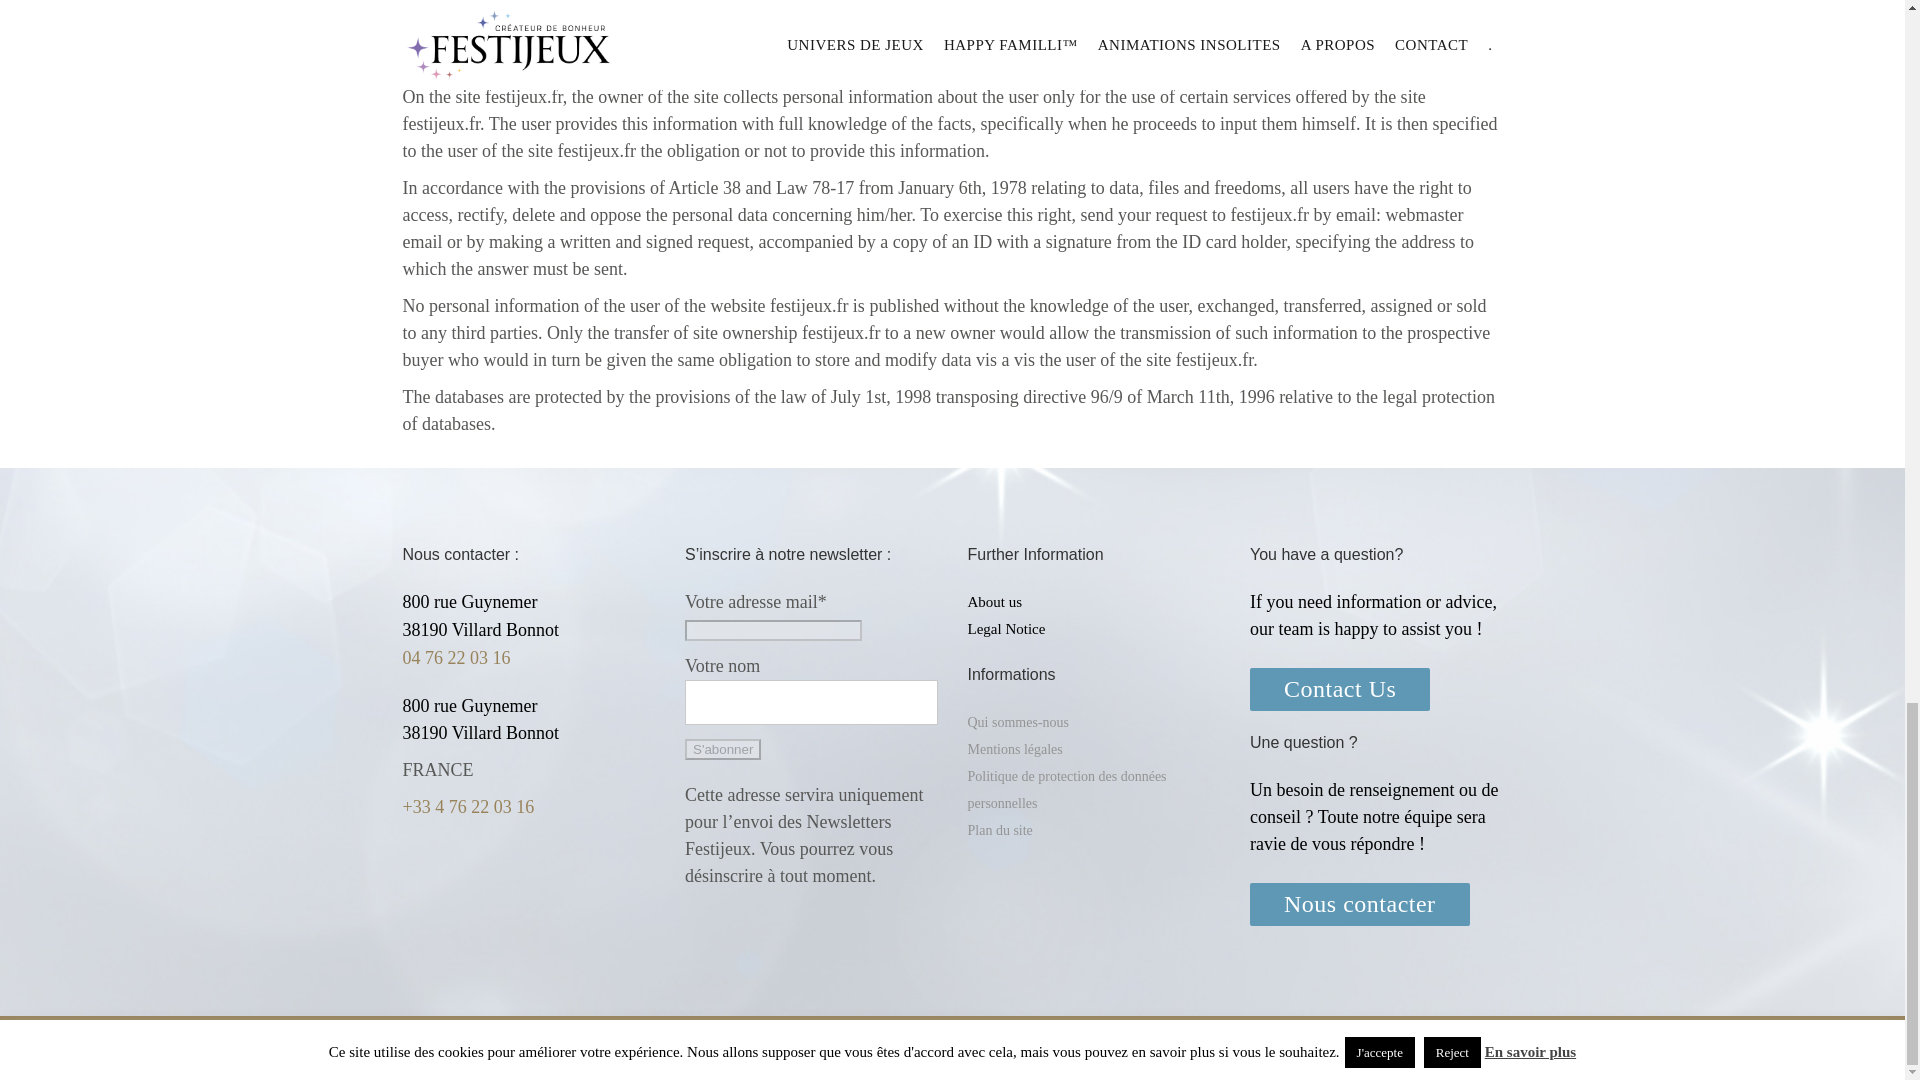  Describe the element at coordinates (1006, 630) in the screenshot. I see `Legal Notice` at that location.